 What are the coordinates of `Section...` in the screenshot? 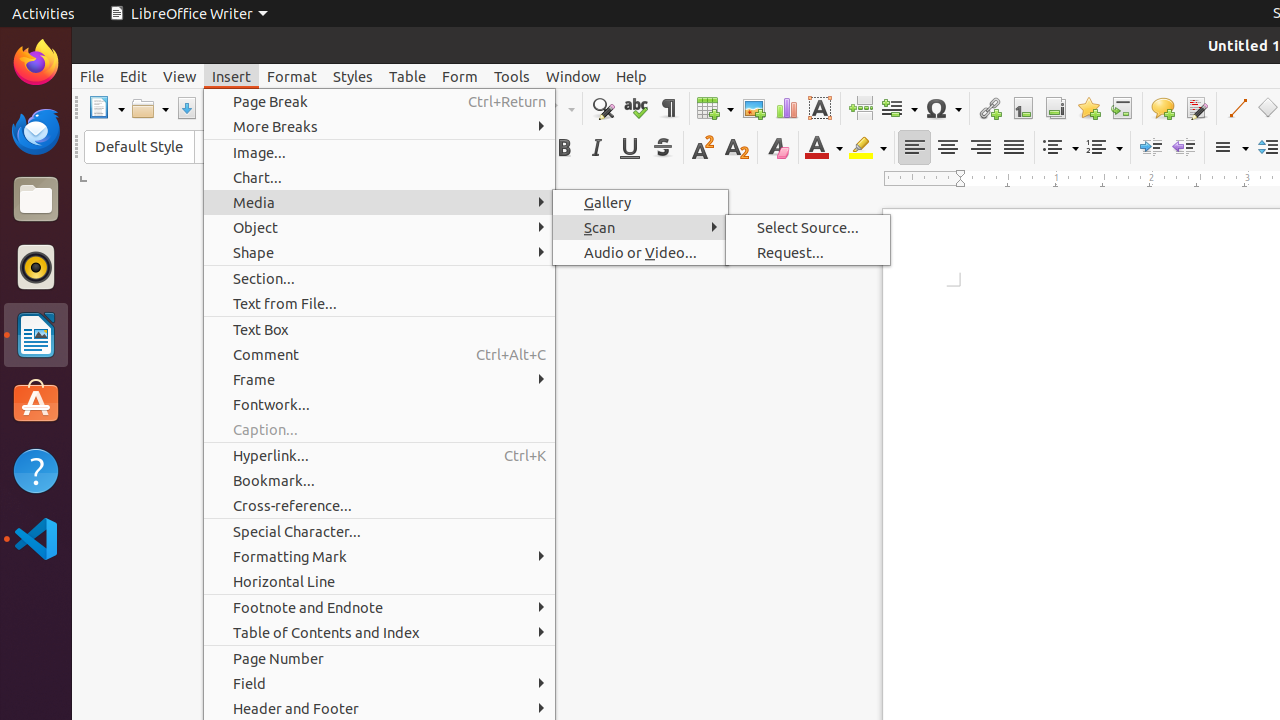 It's located at (380, 278).